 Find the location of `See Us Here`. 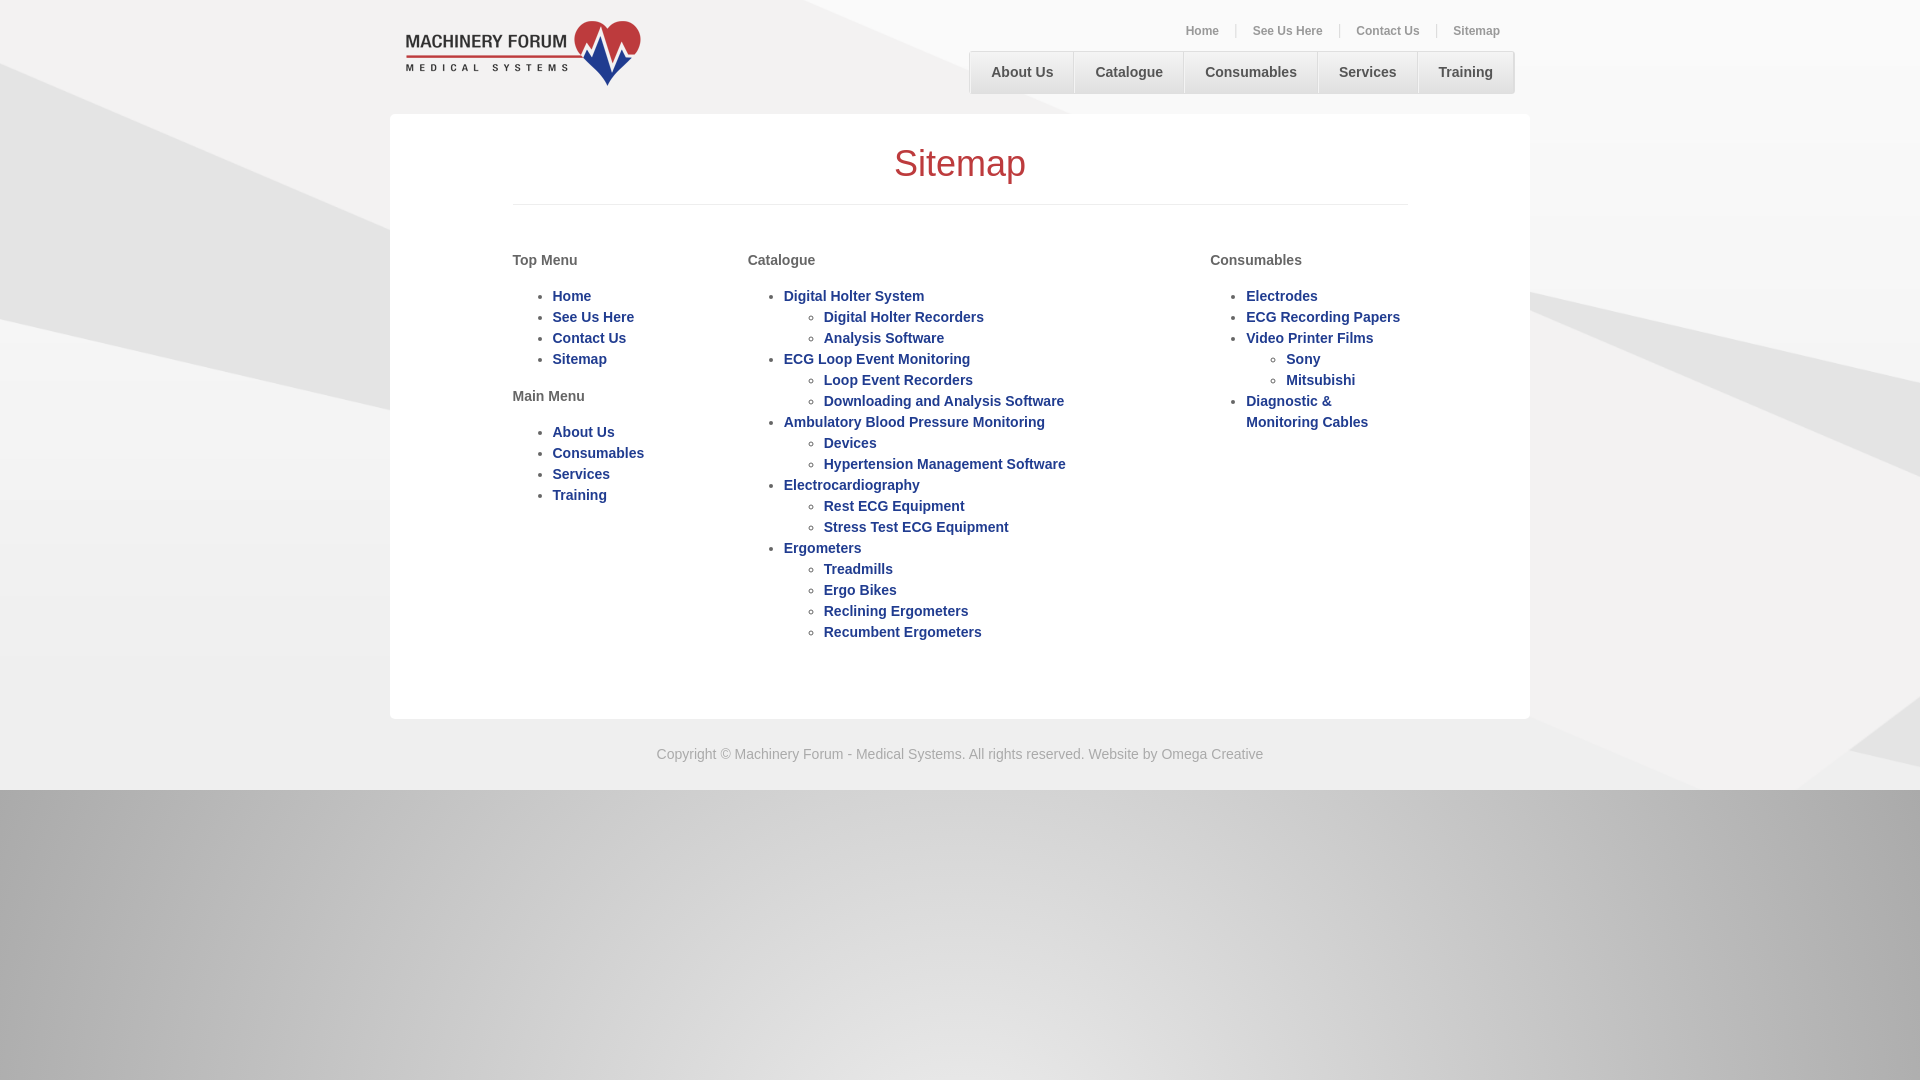

See Us Here is located at coordinates (593, 317).